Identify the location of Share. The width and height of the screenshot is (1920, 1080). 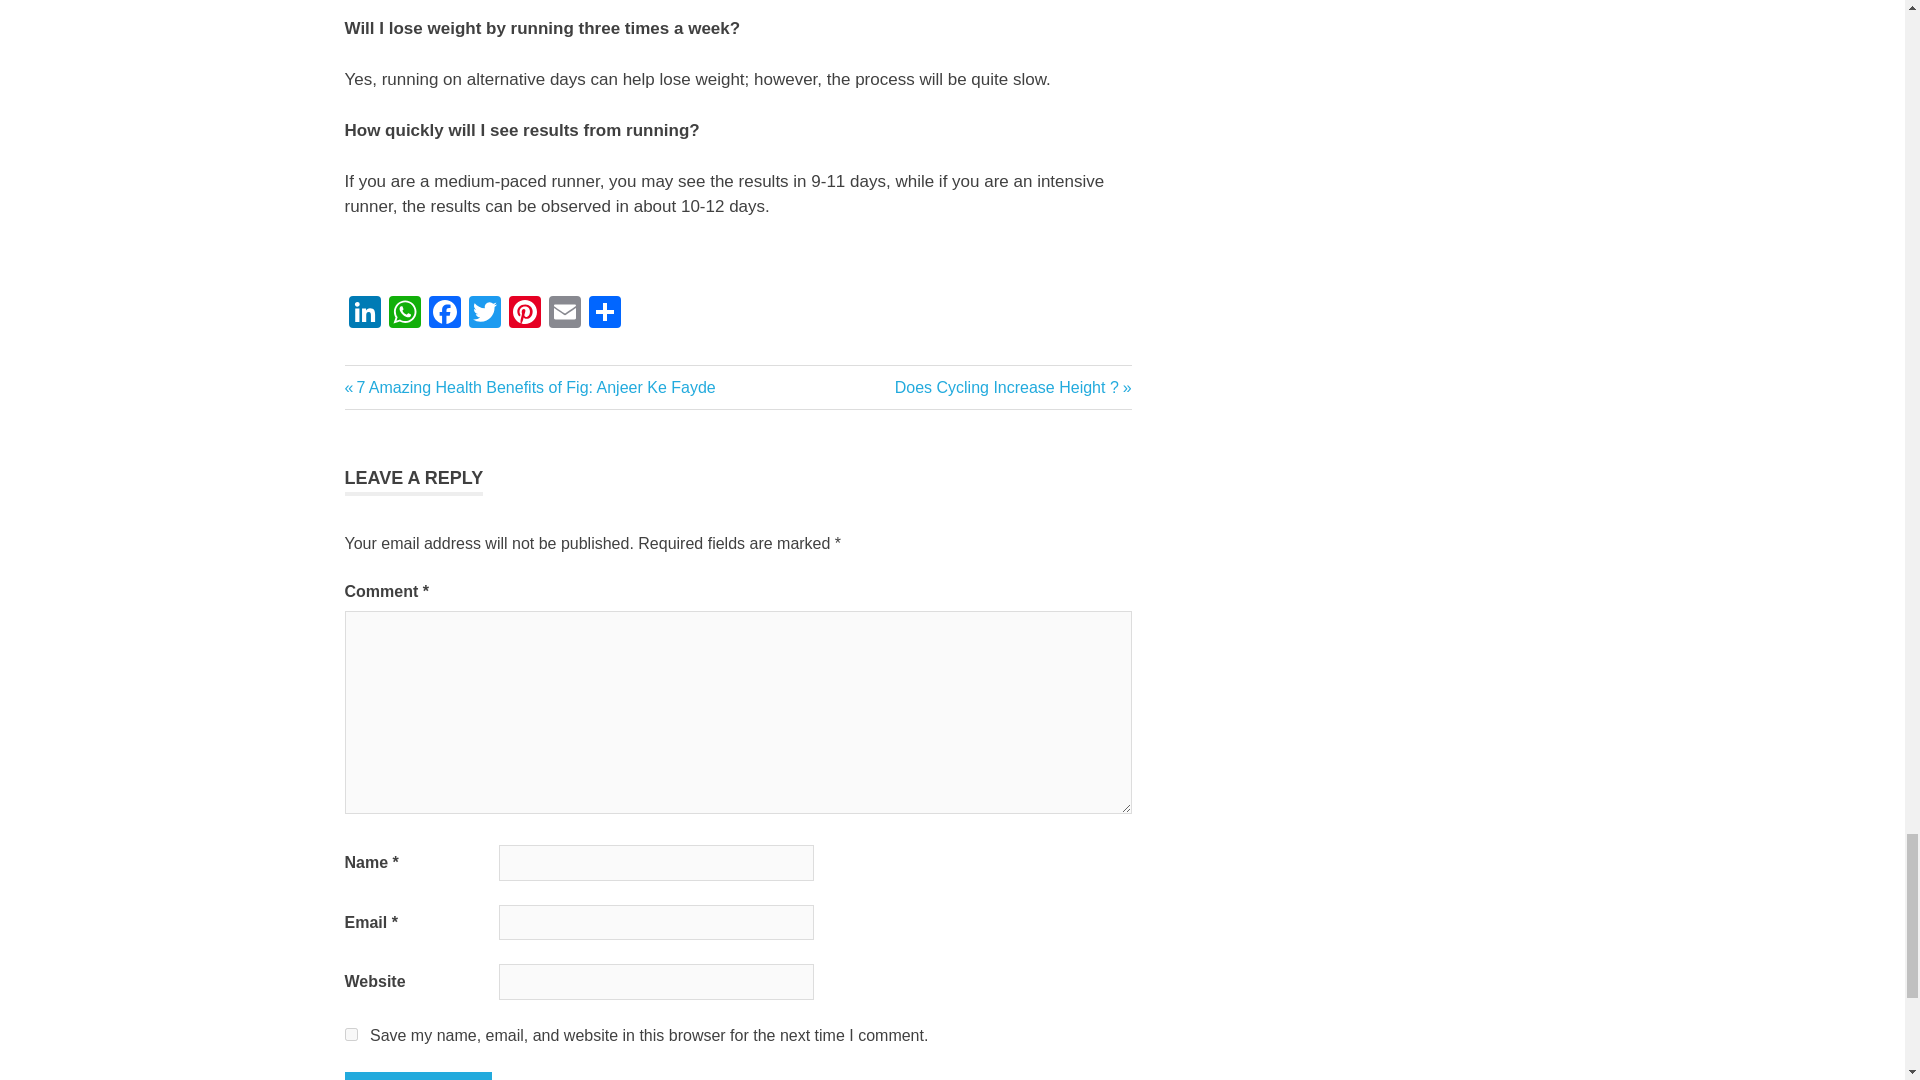
(604, 314).